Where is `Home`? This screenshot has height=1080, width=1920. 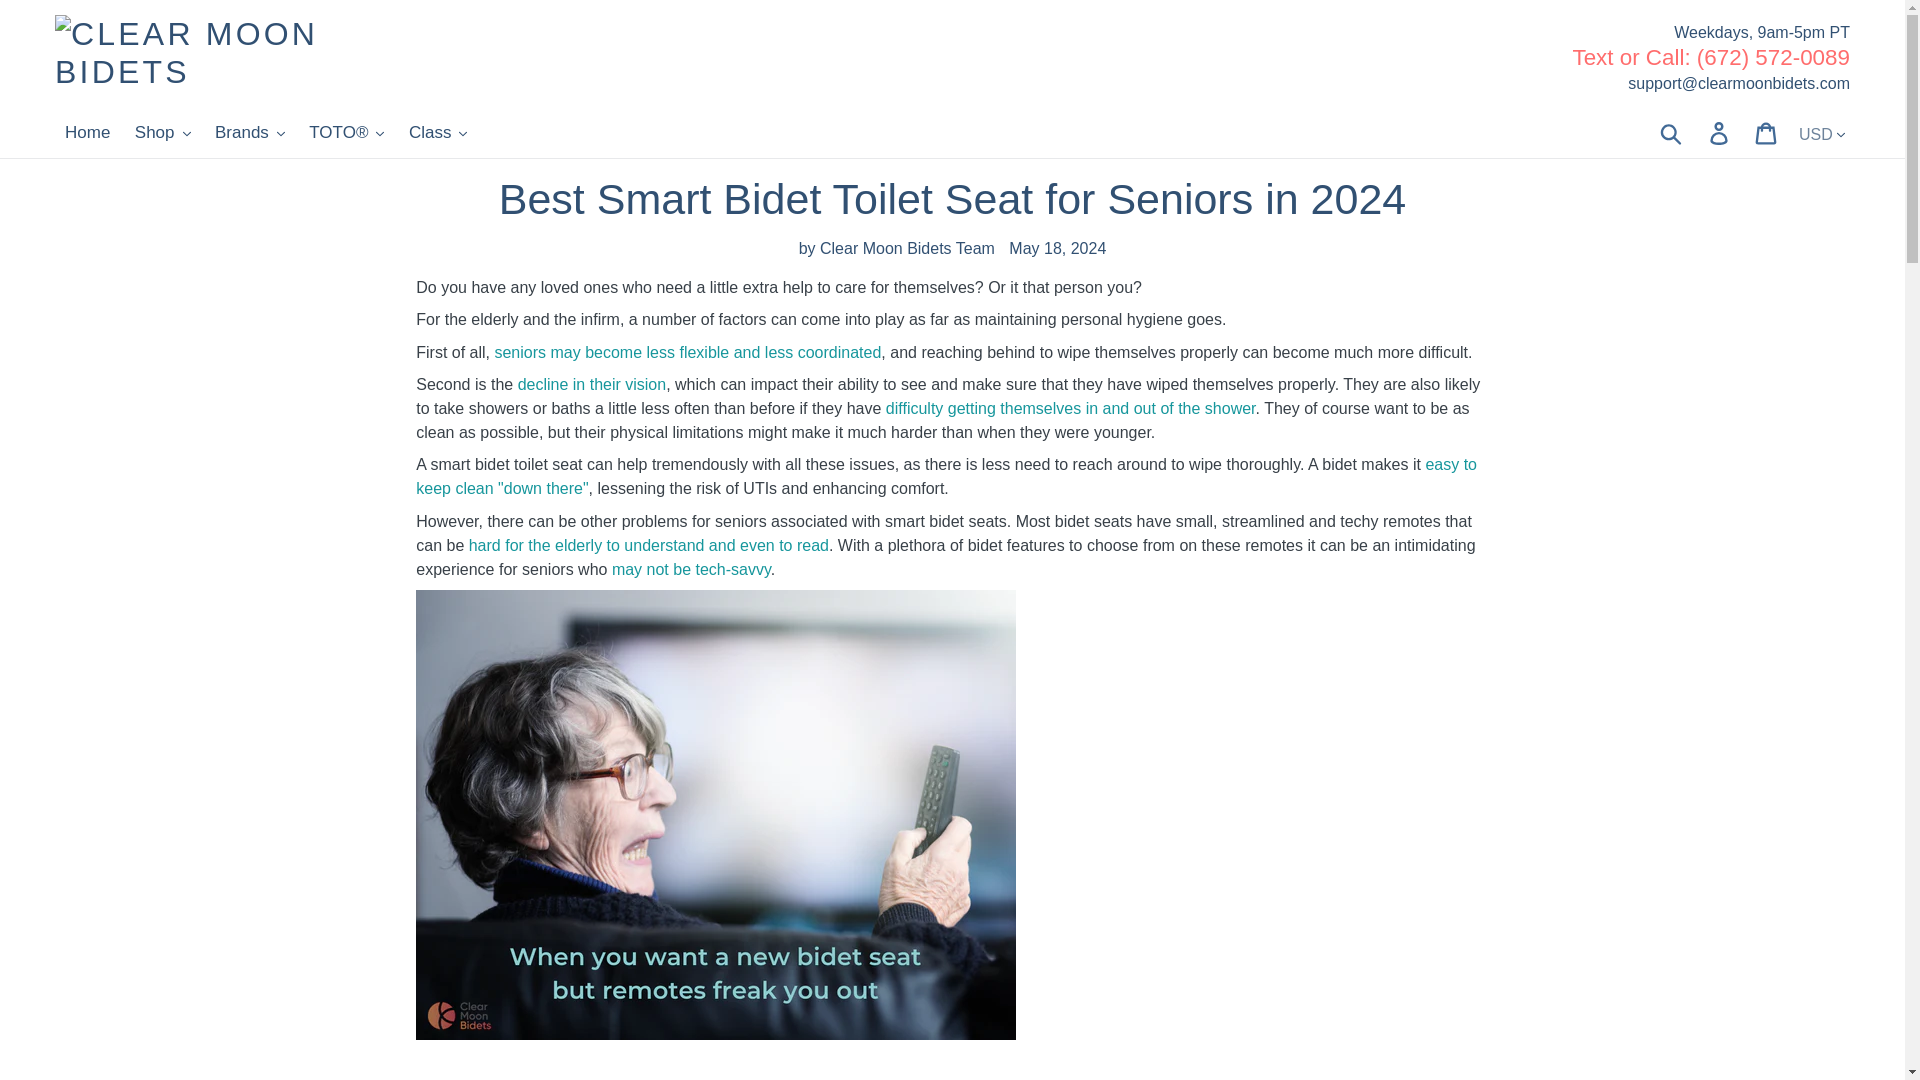 Home is located at coordinates (87, 132).